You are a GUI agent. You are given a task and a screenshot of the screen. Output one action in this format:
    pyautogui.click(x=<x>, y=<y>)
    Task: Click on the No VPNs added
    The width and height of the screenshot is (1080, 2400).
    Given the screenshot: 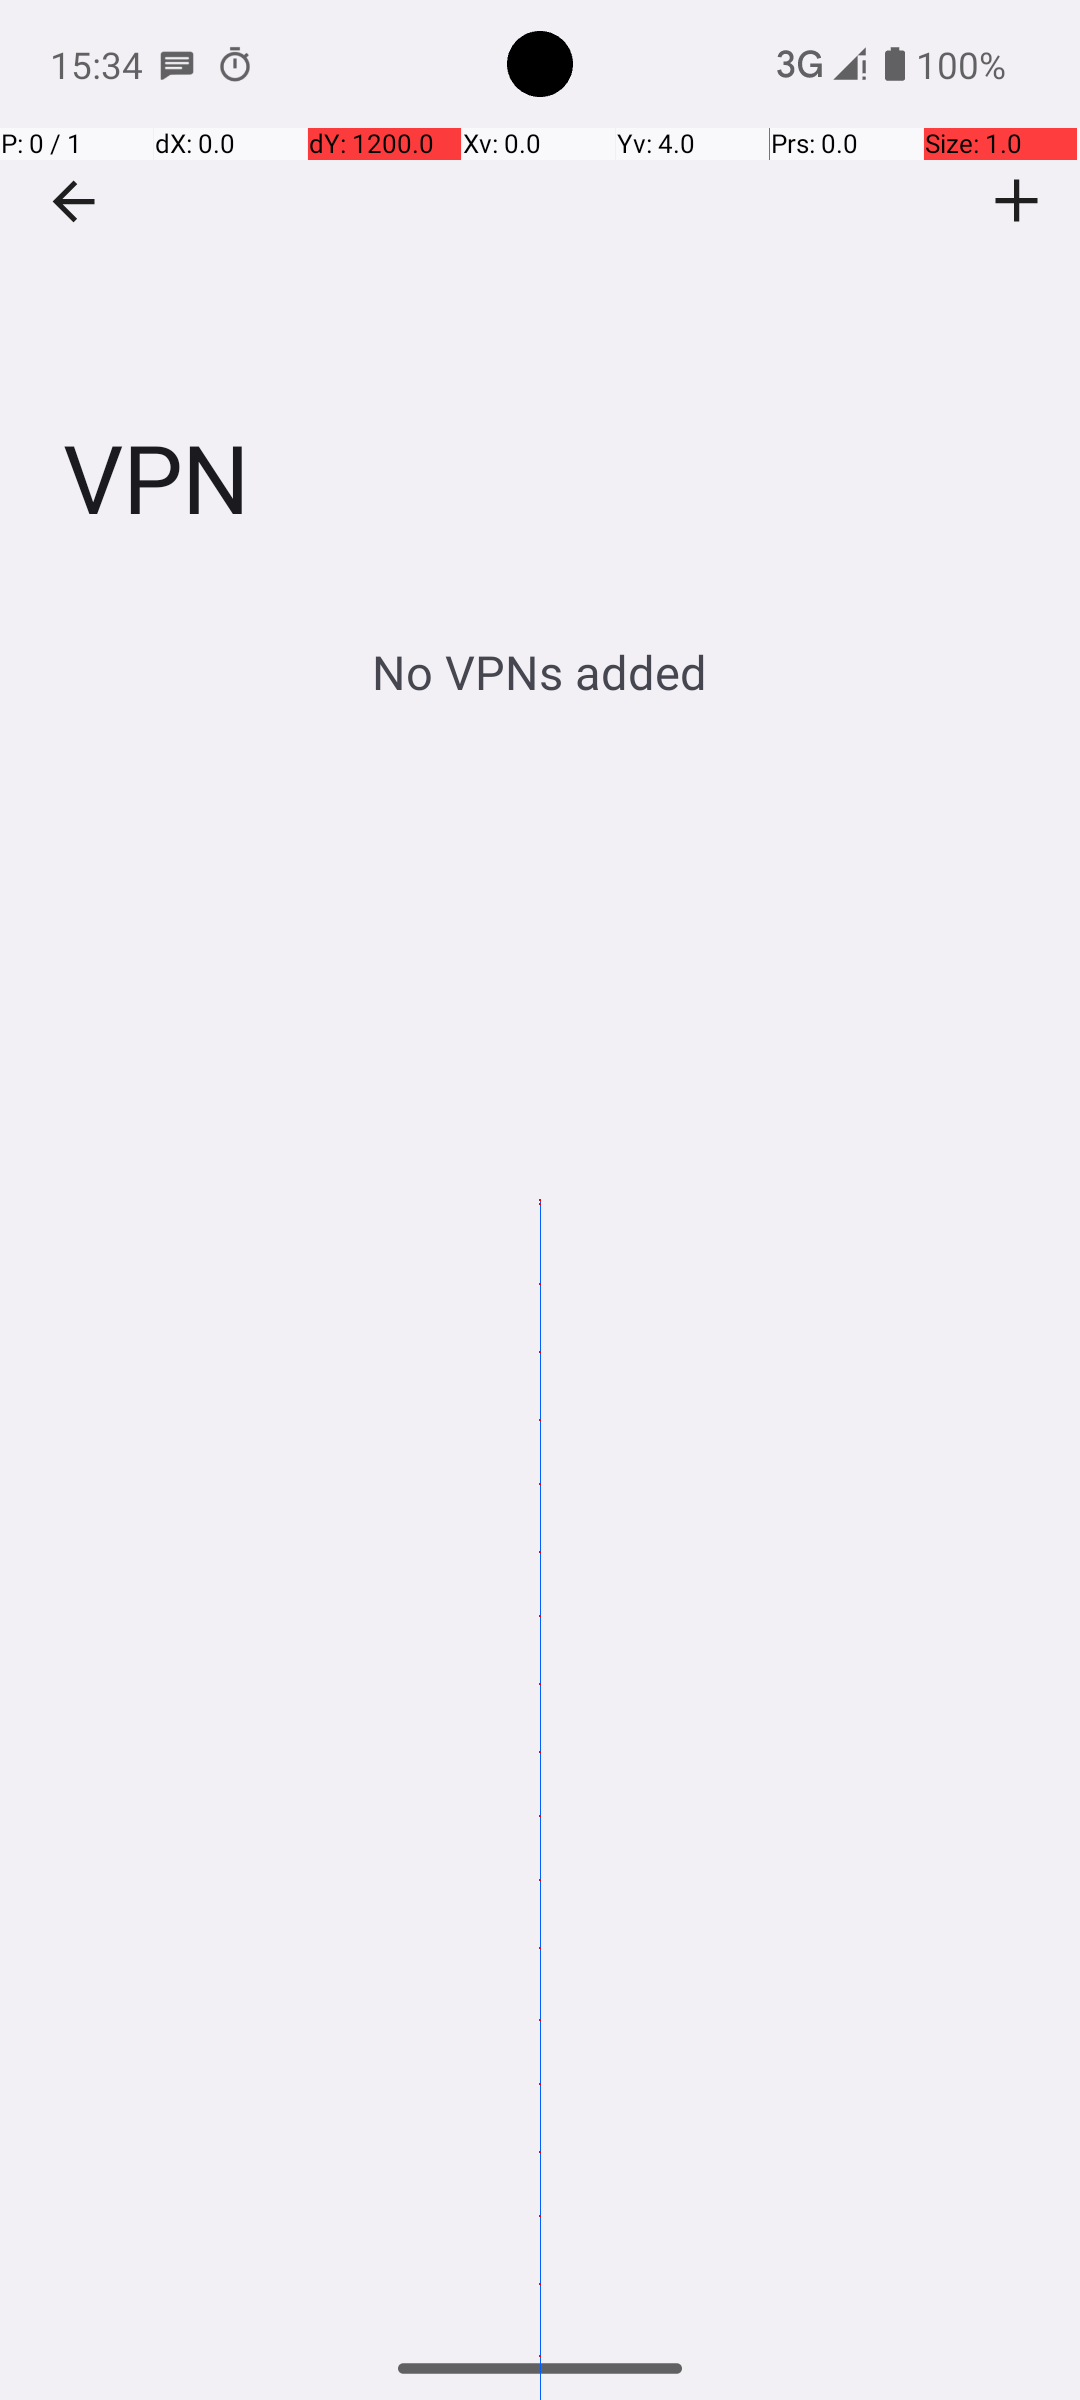 What is the action you would take?
    pyautogui.click(x=540, y=672)
    